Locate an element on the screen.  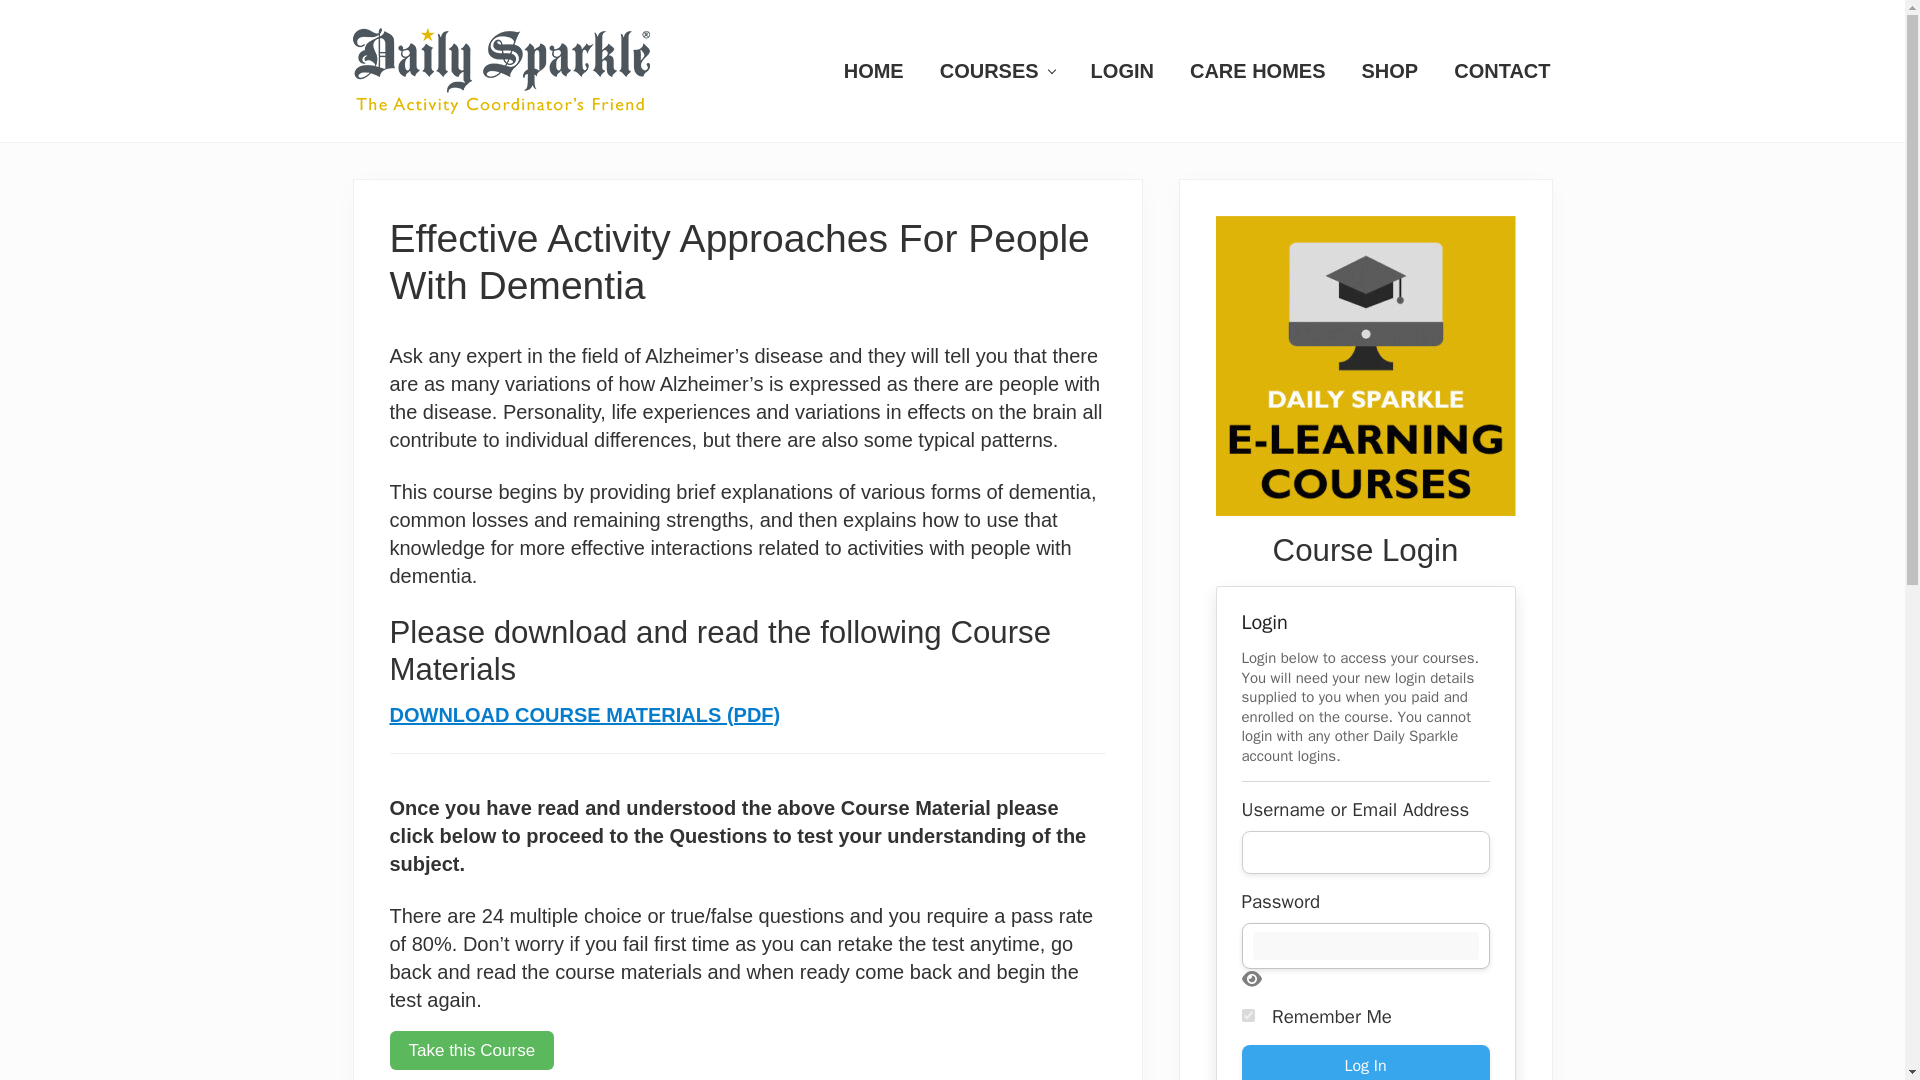
Take this Course is located at coordinates (472, 1050).